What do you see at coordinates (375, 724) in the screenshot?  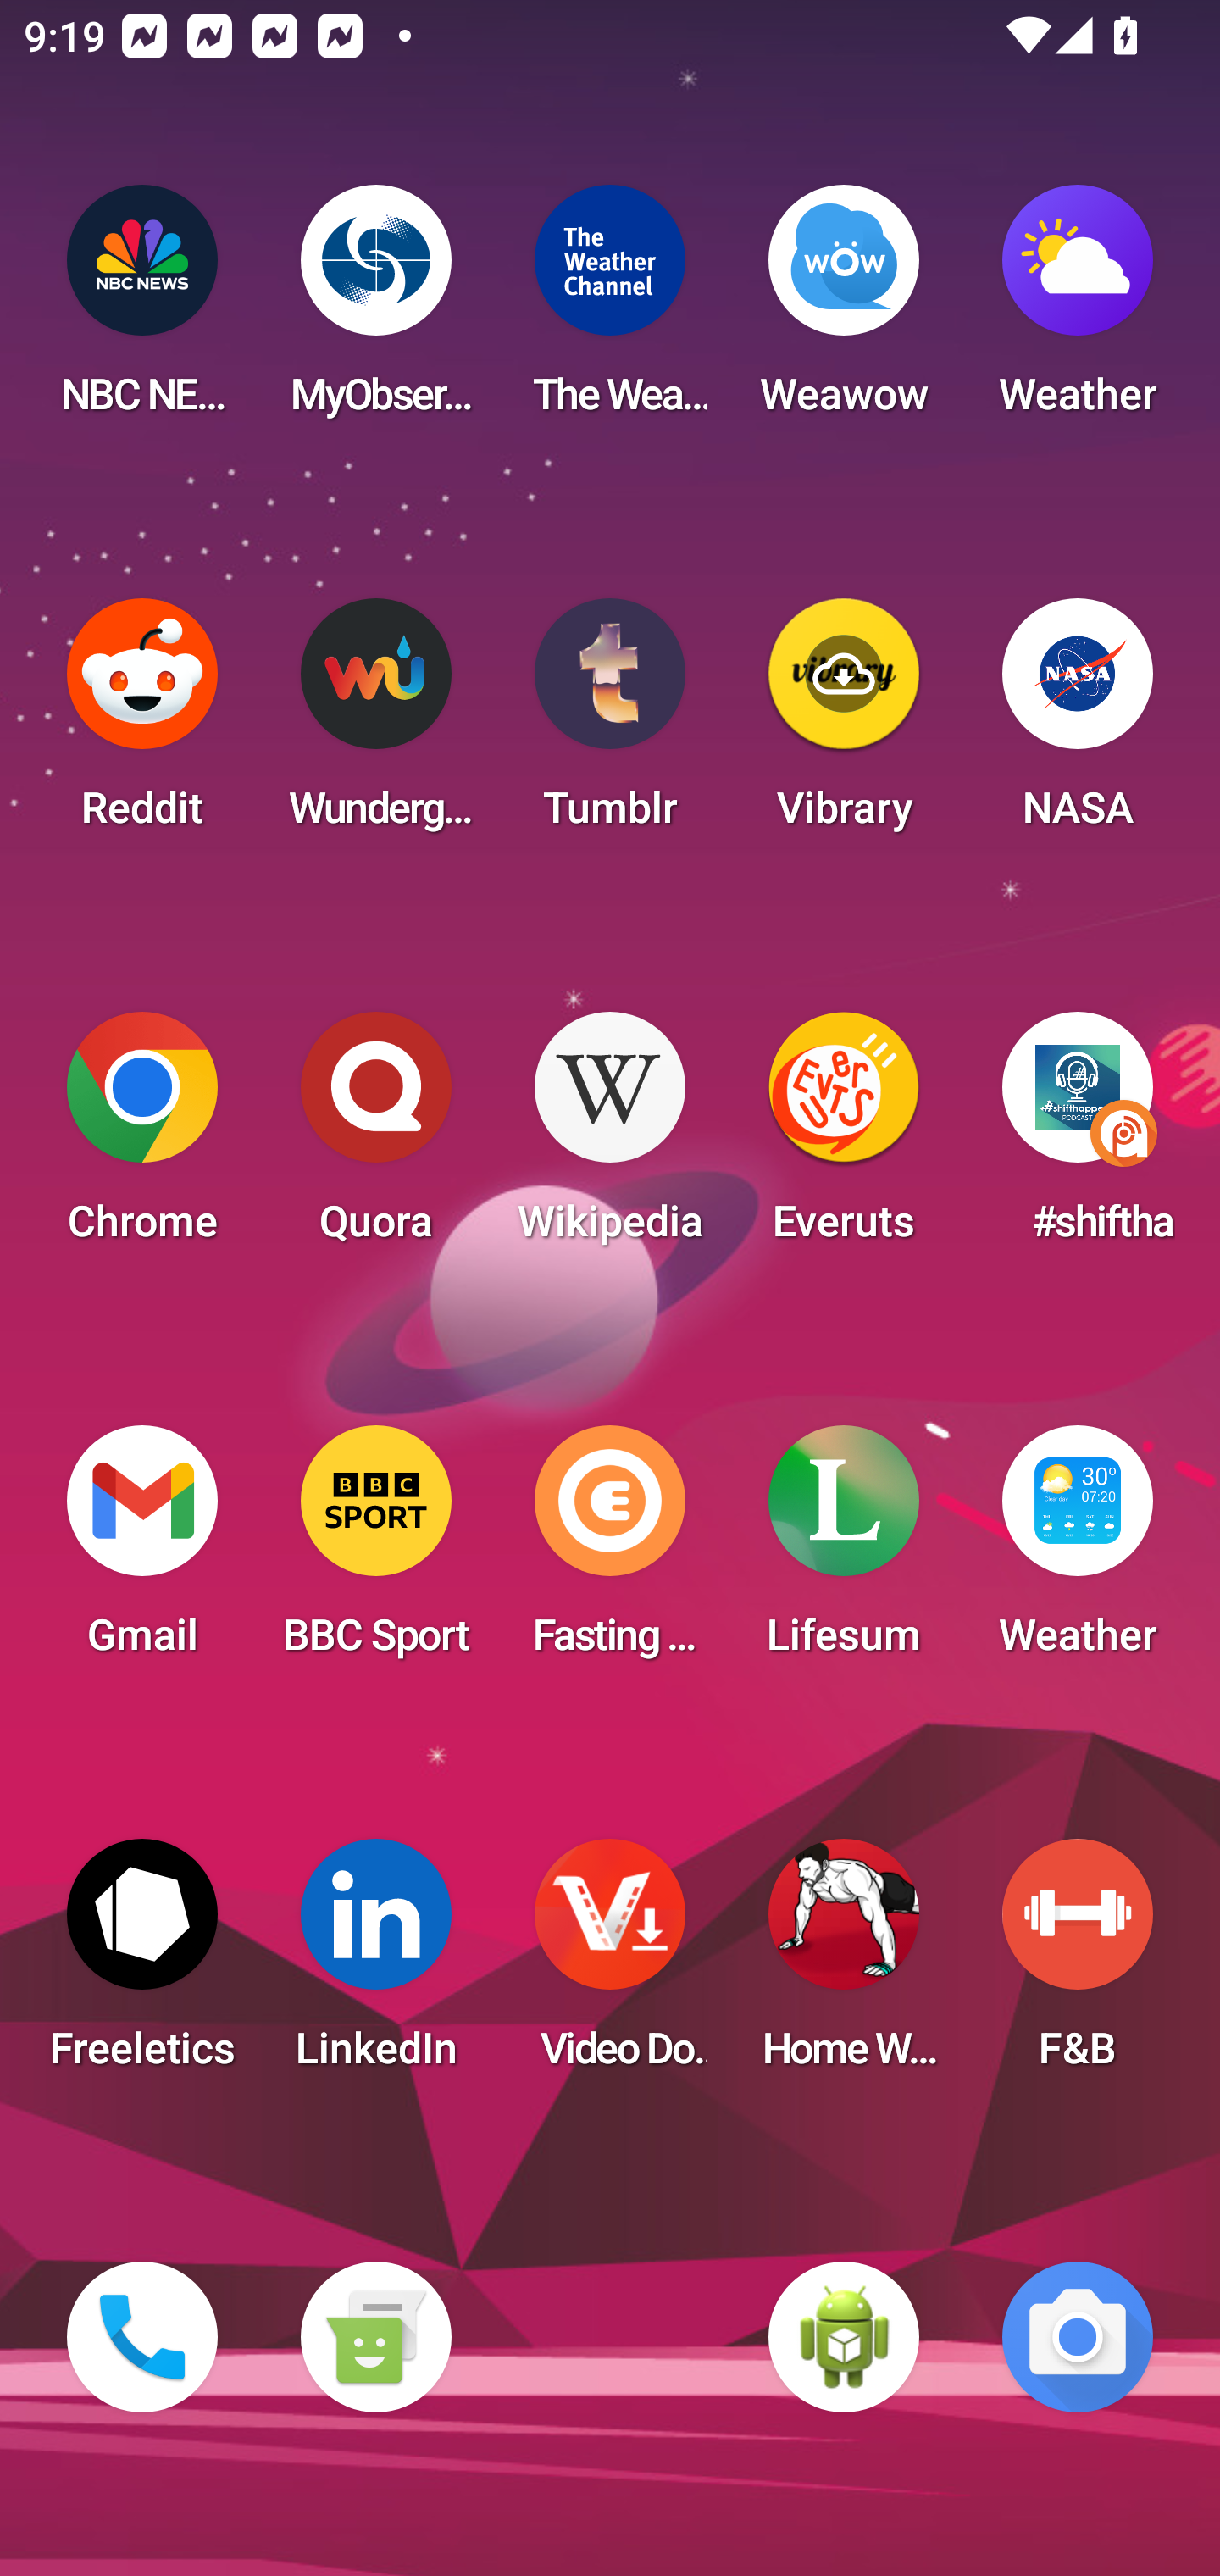 I see `Wunderground` at bounding box center [375, 724].